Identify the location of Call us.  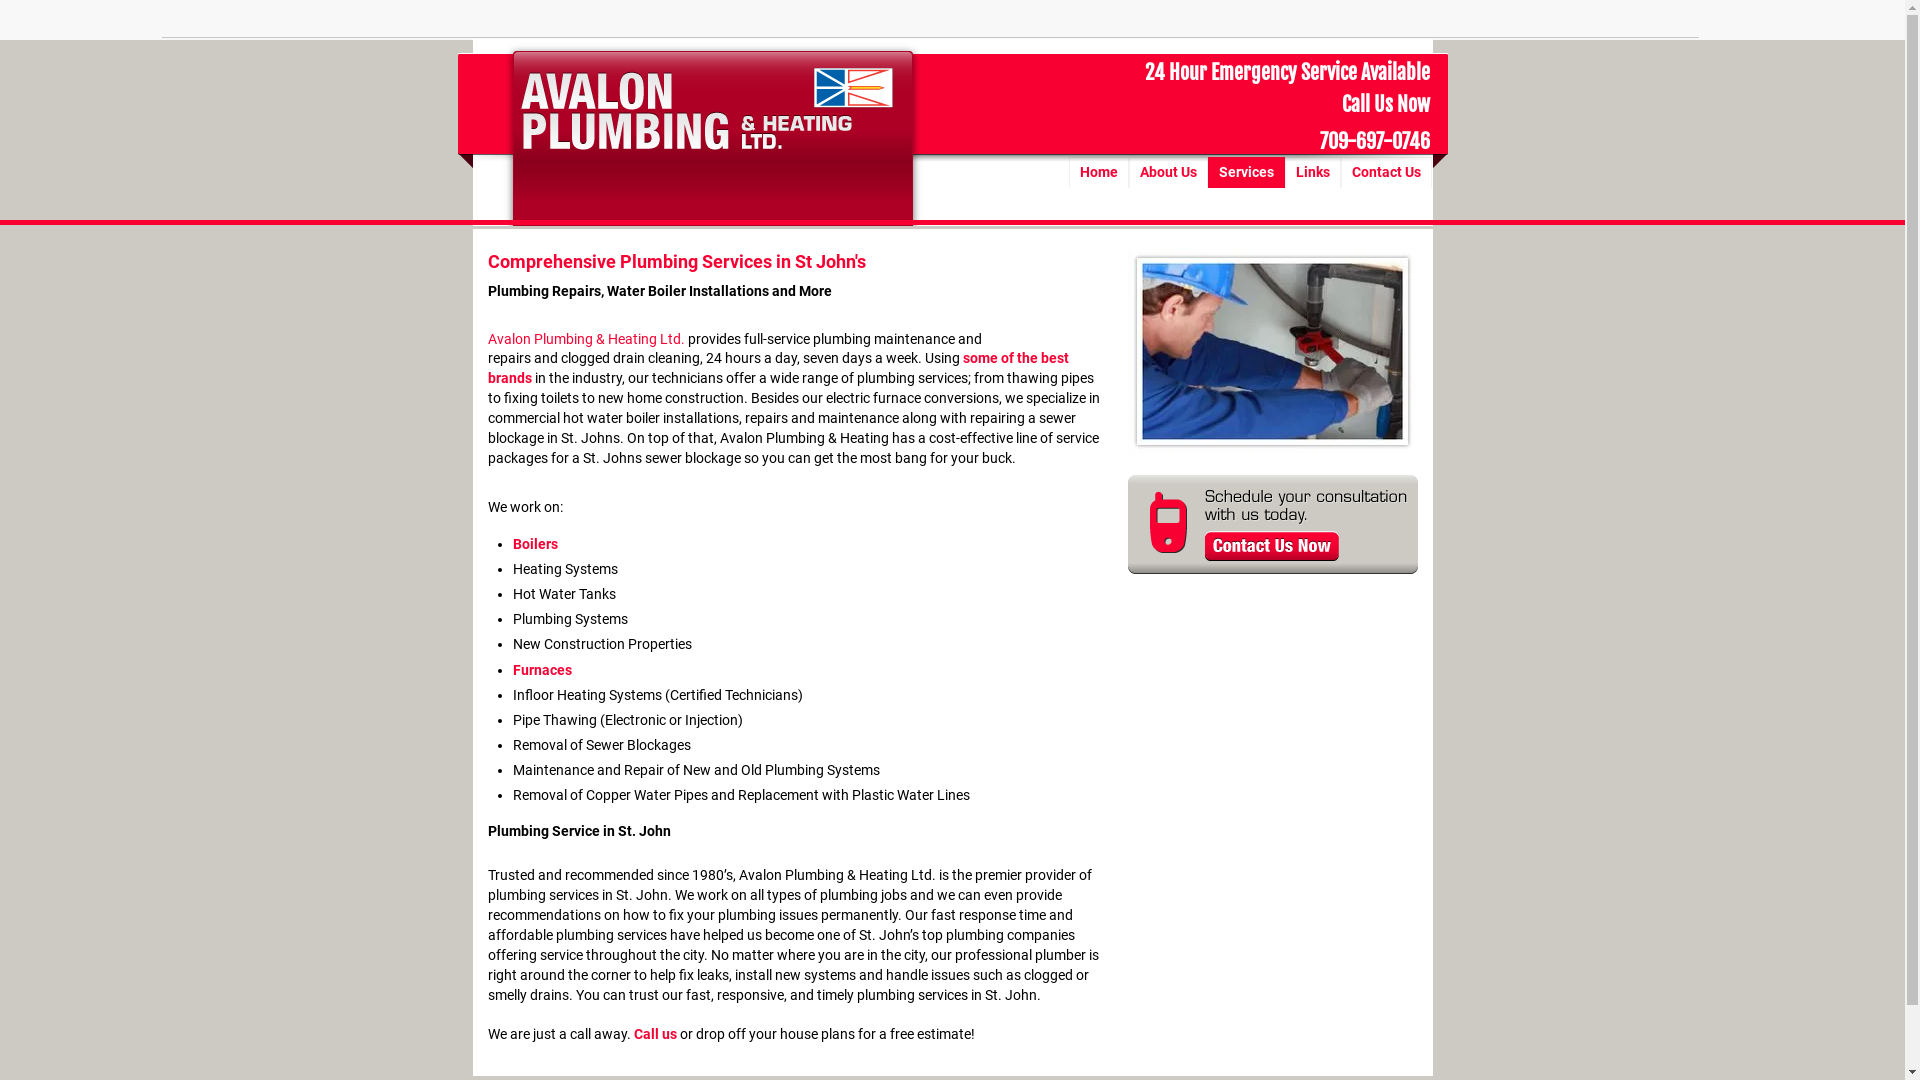
(656, 1036).